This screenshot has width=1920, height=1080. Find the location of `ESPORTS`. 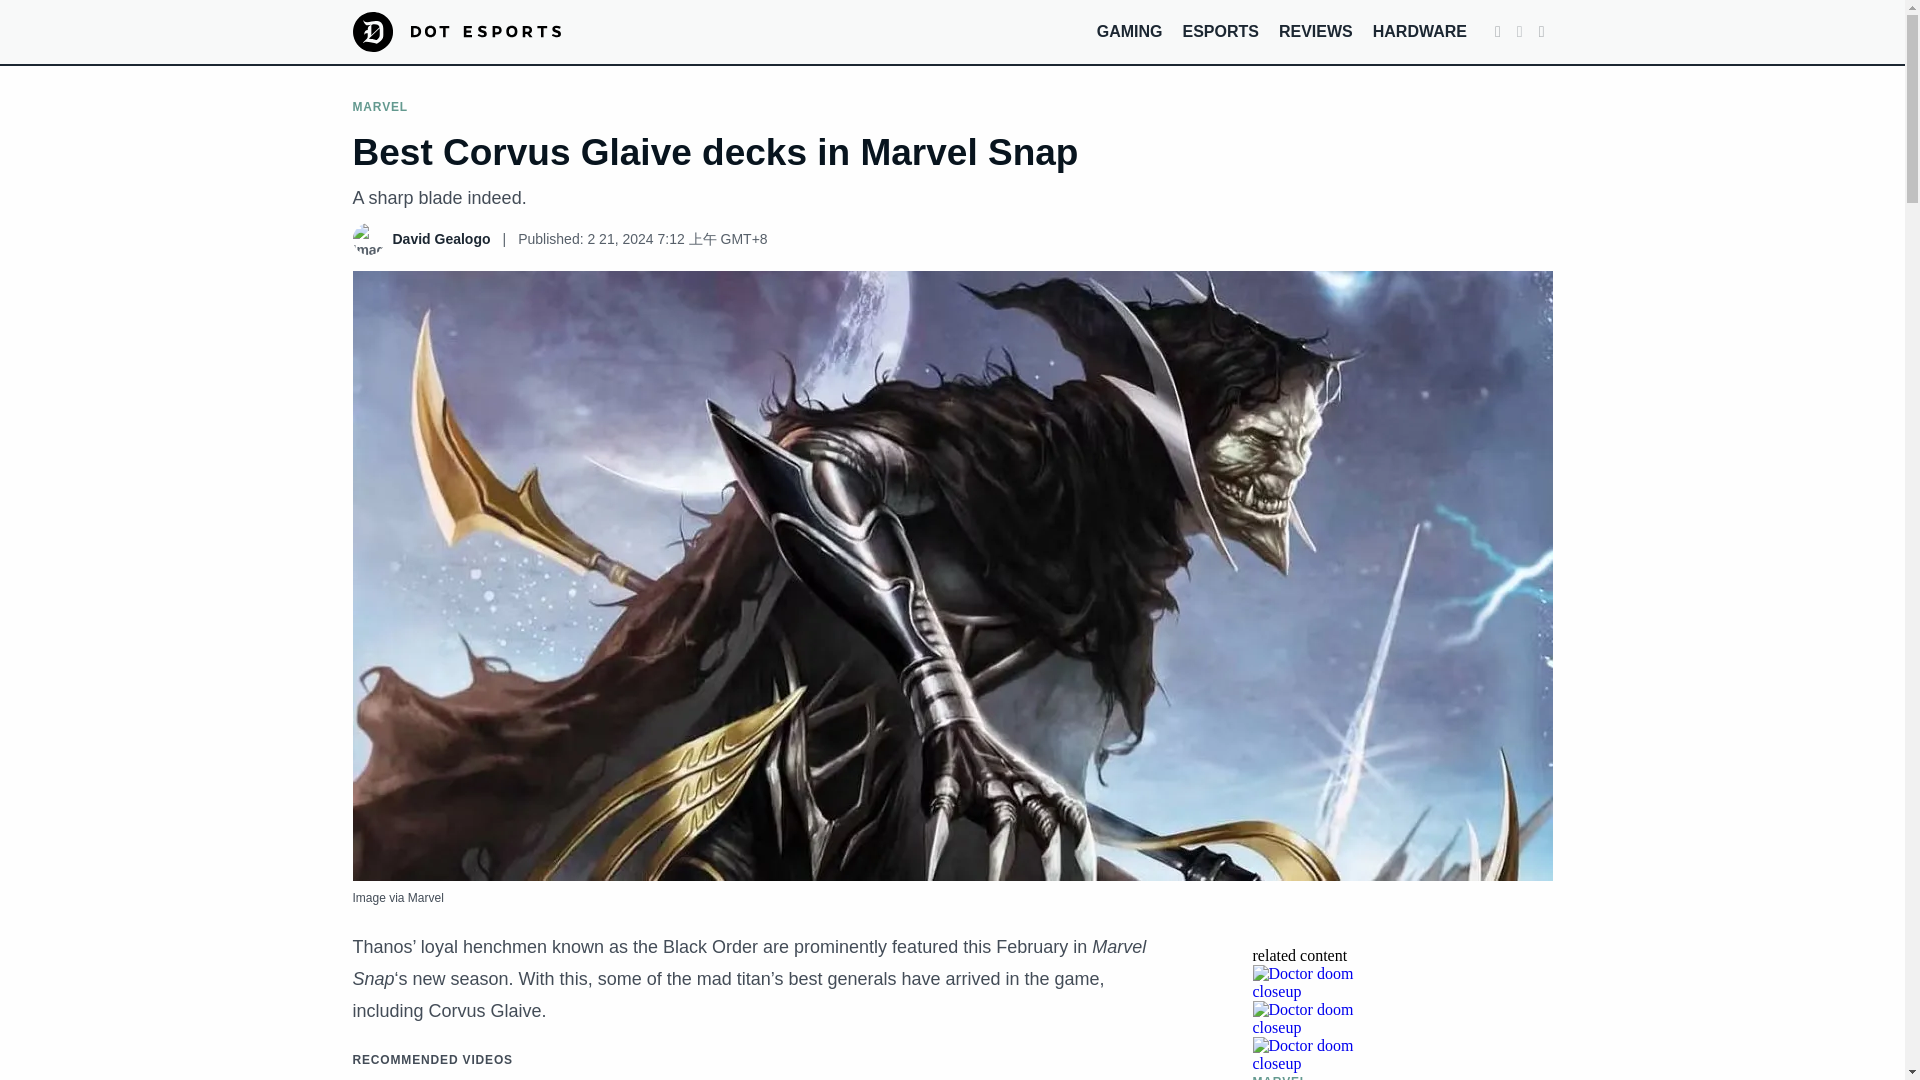

ESPORTS is located at coordinates (1220, 30).